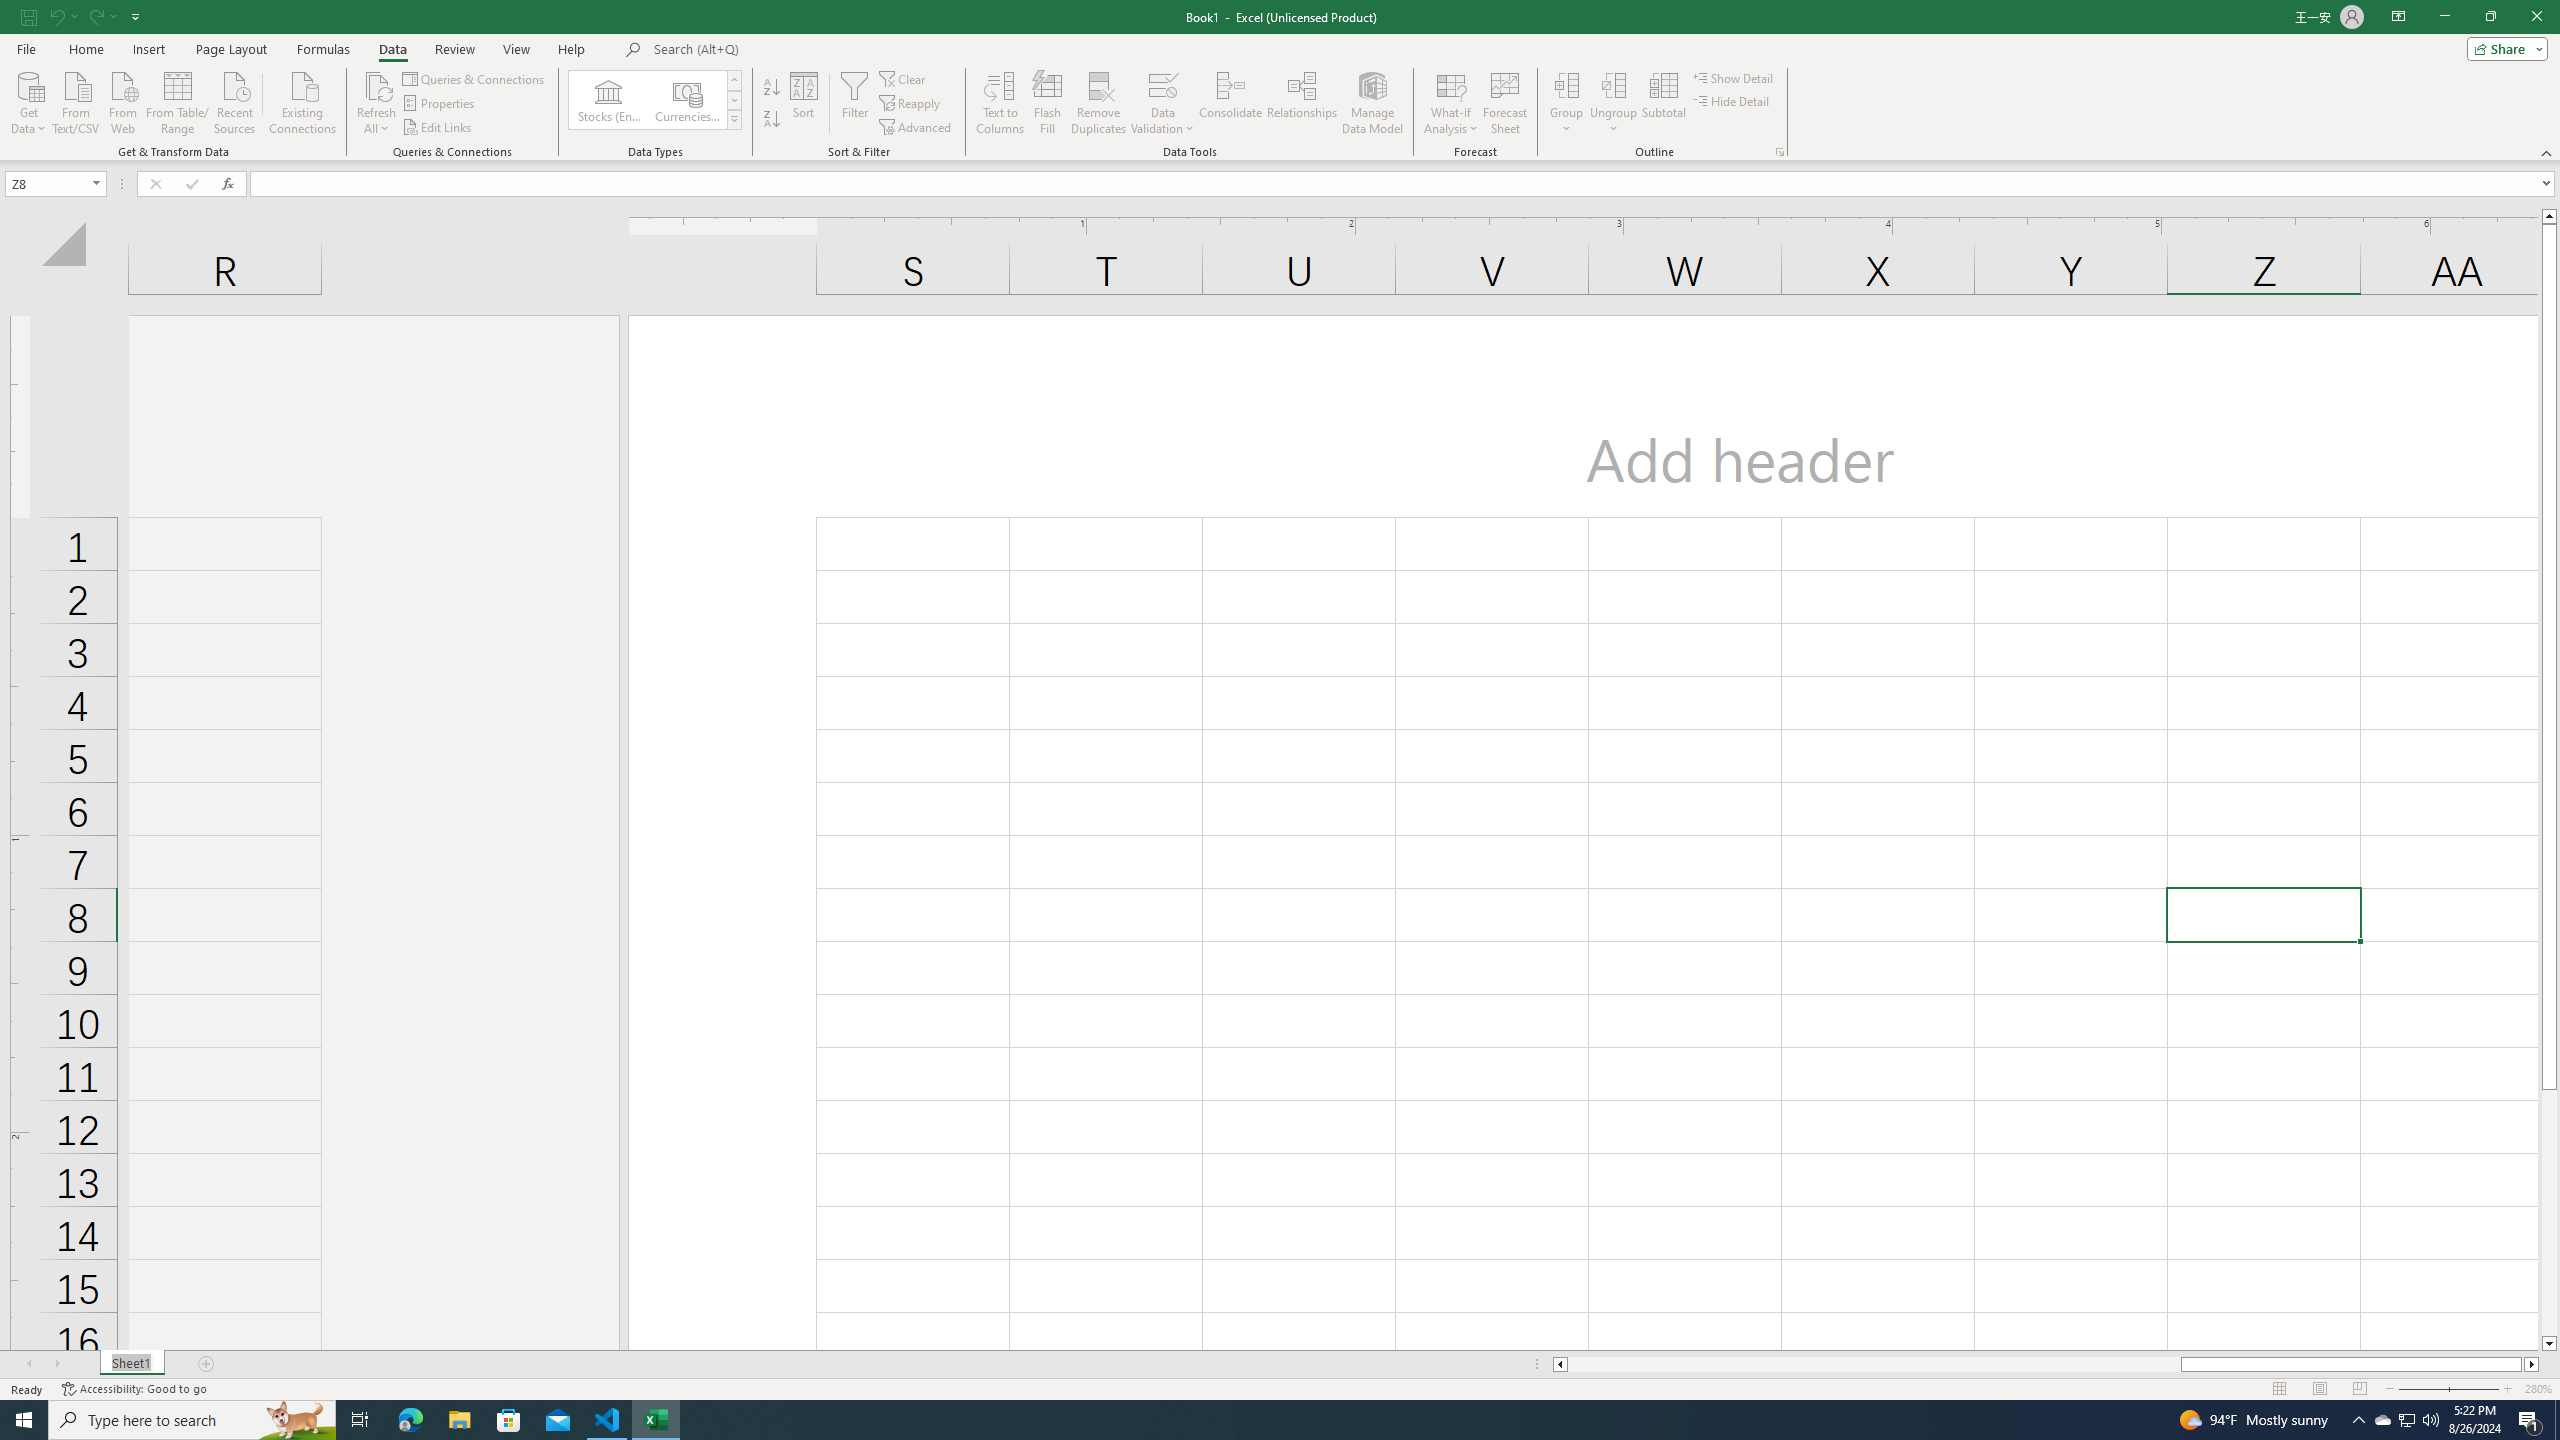 The image size is (2560, 1440). What do you see at coordinates (687, 100) in the screenshot?
I see `Currencies (English)` at bounding box center [687, 100].